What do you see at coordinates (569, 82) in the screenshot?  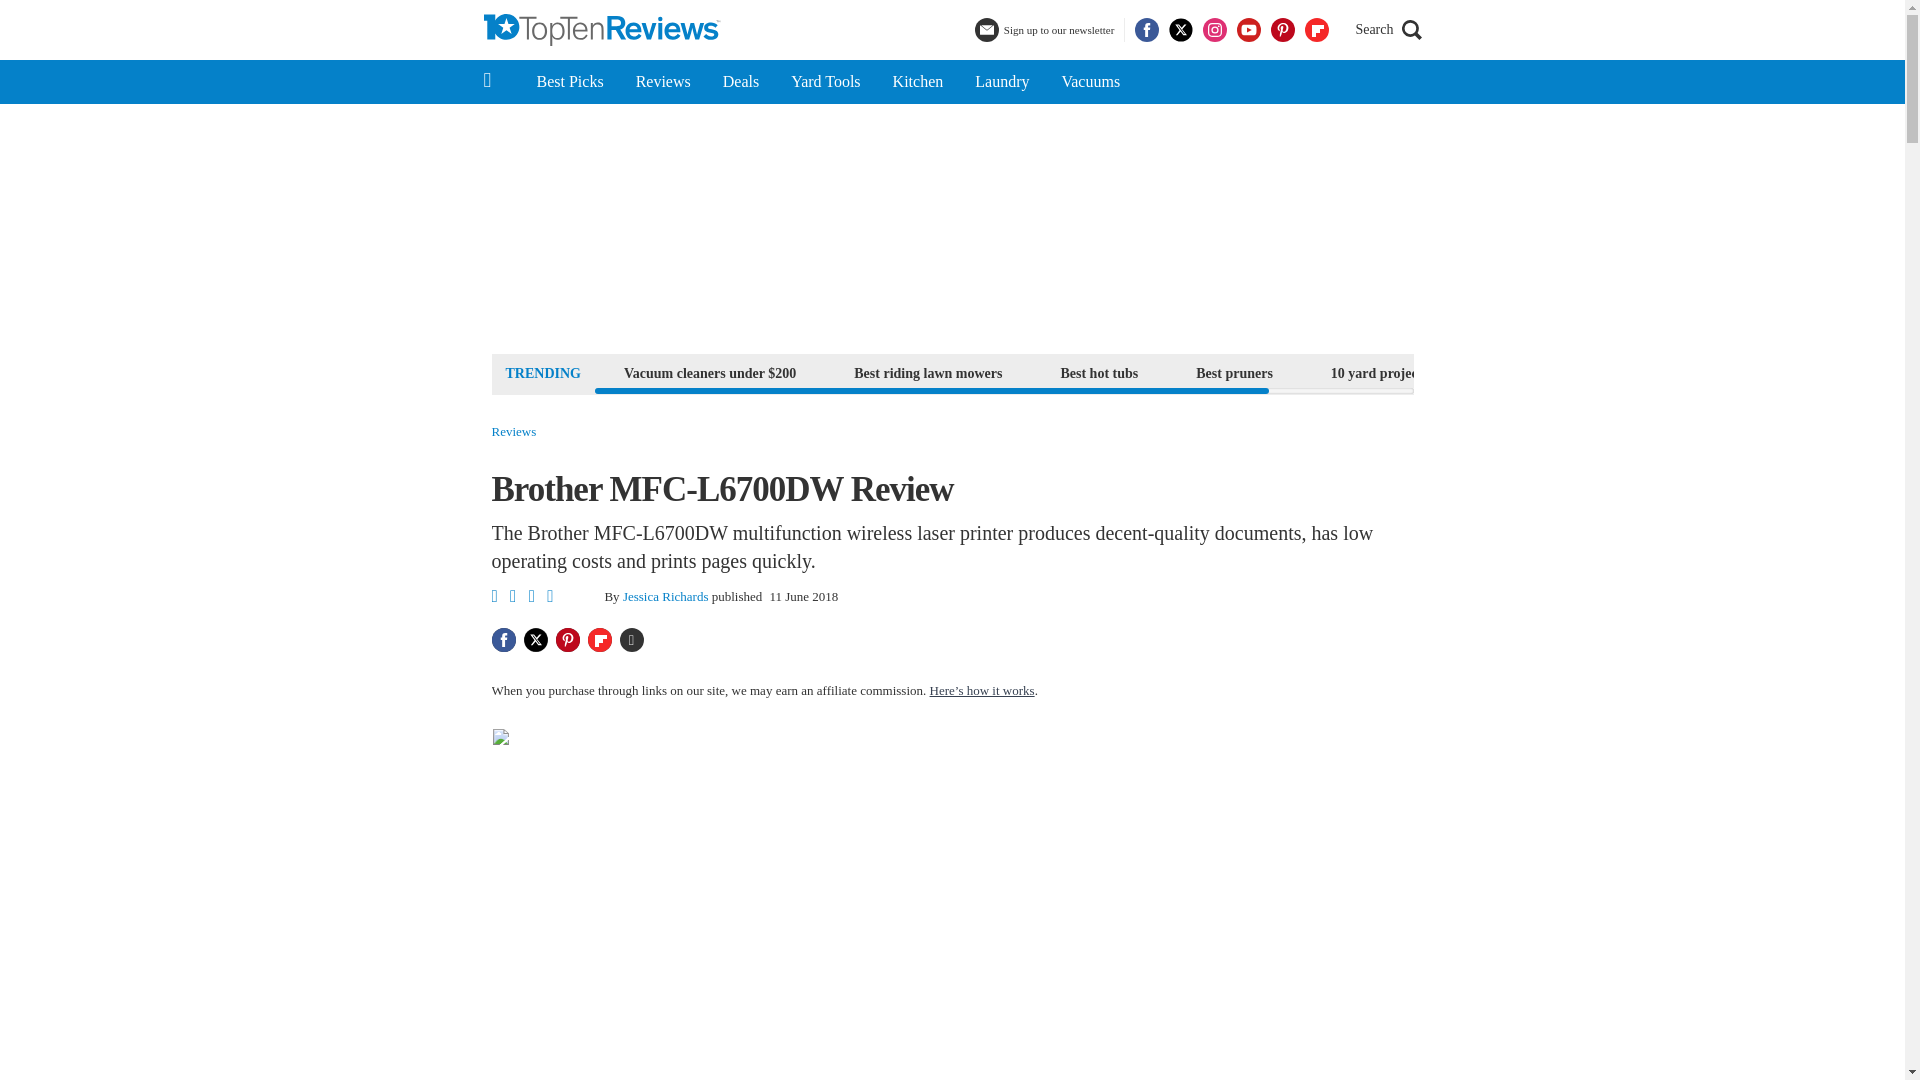 I see `Best Picks` at bounding box center [569, 82].